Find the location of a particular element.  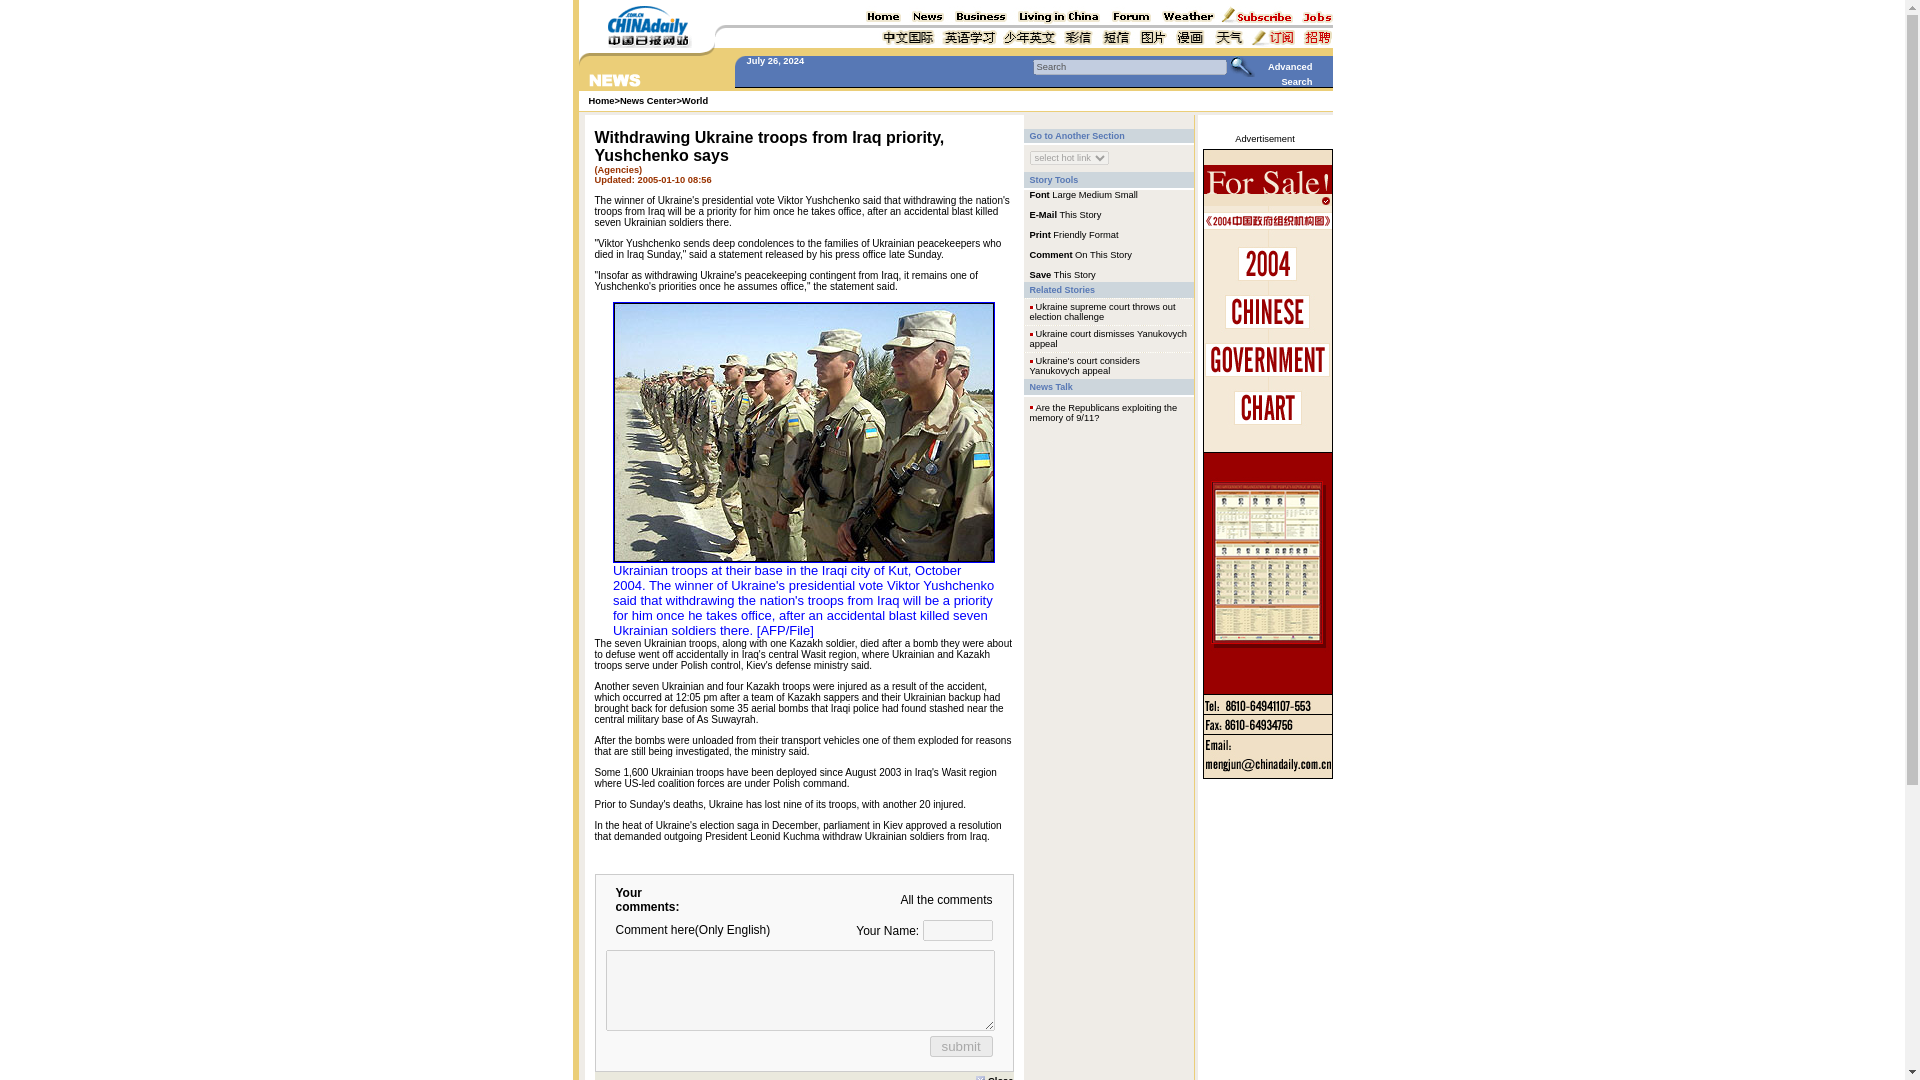

Close is located at coordinates (994, 1076).